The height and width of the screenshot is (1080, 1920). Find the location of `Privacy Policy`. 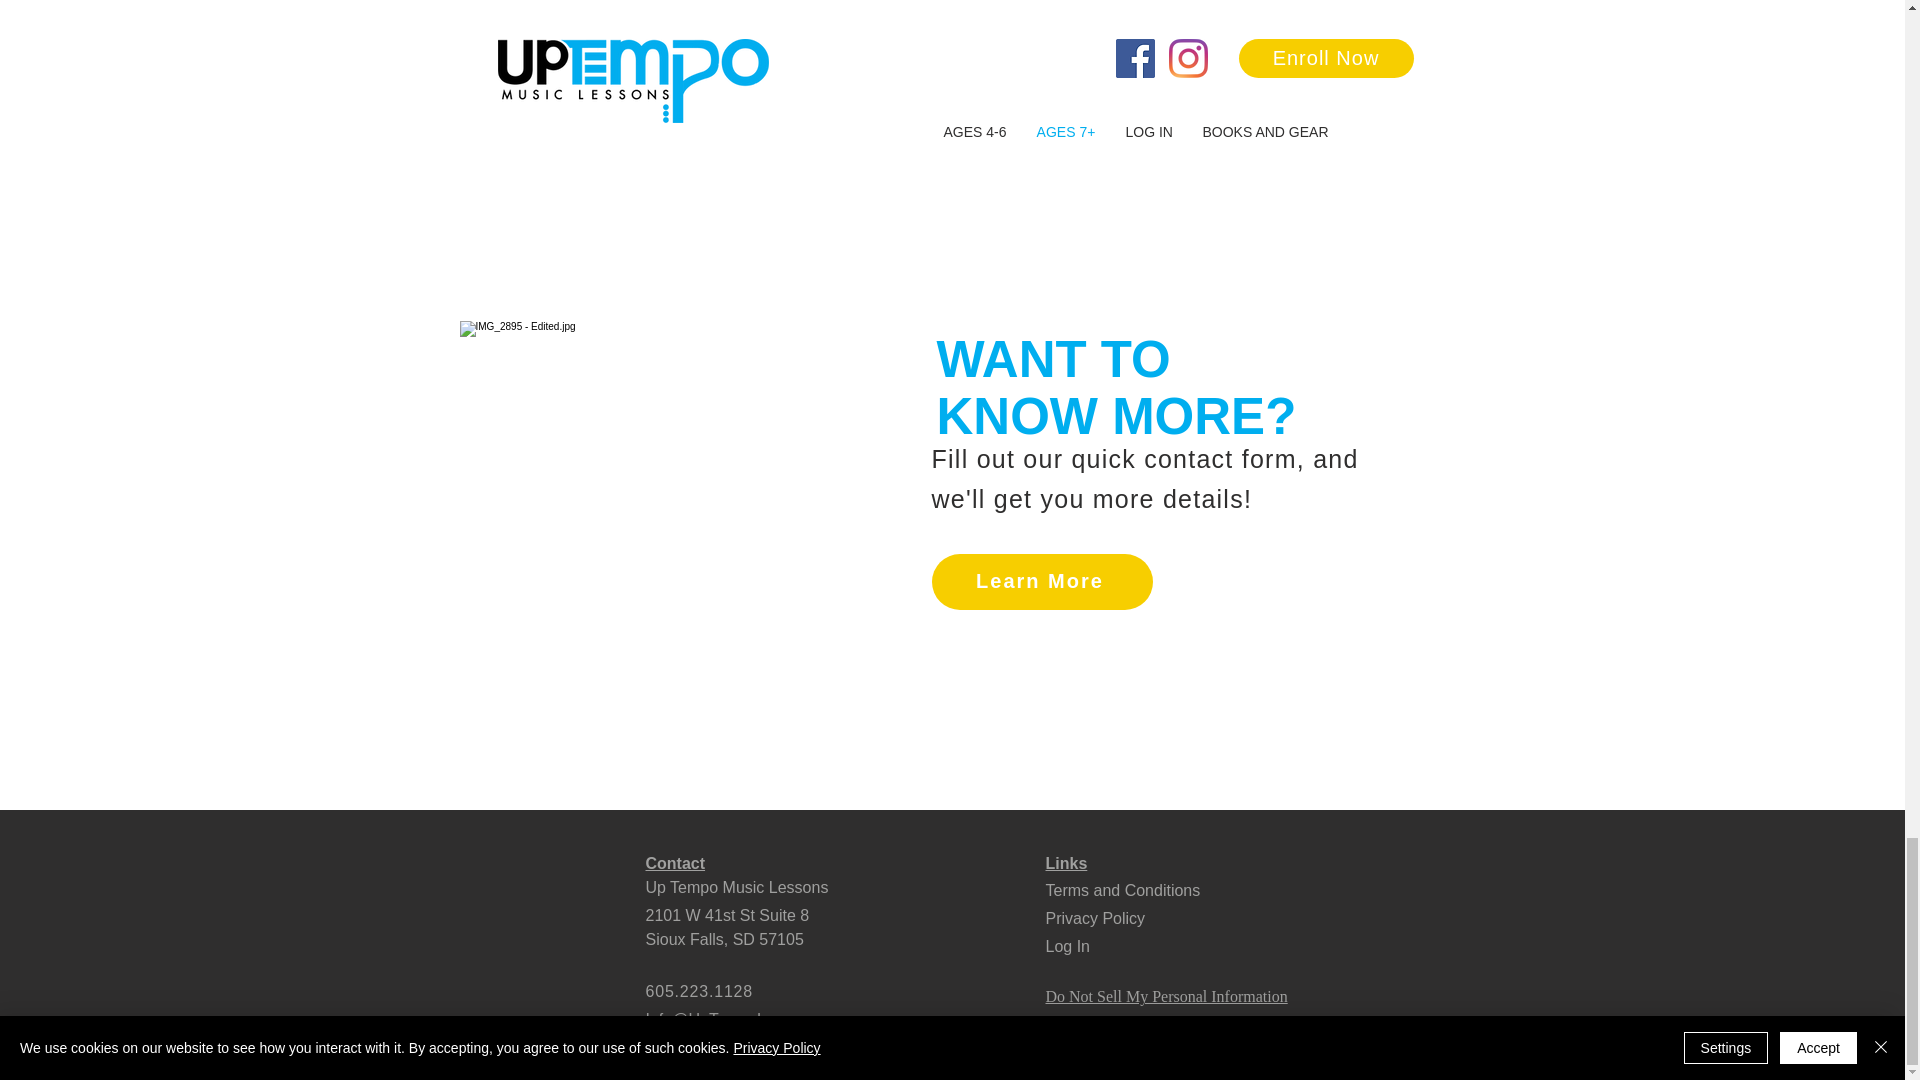

Privacy Policy is located at coordinates (1096, 918).